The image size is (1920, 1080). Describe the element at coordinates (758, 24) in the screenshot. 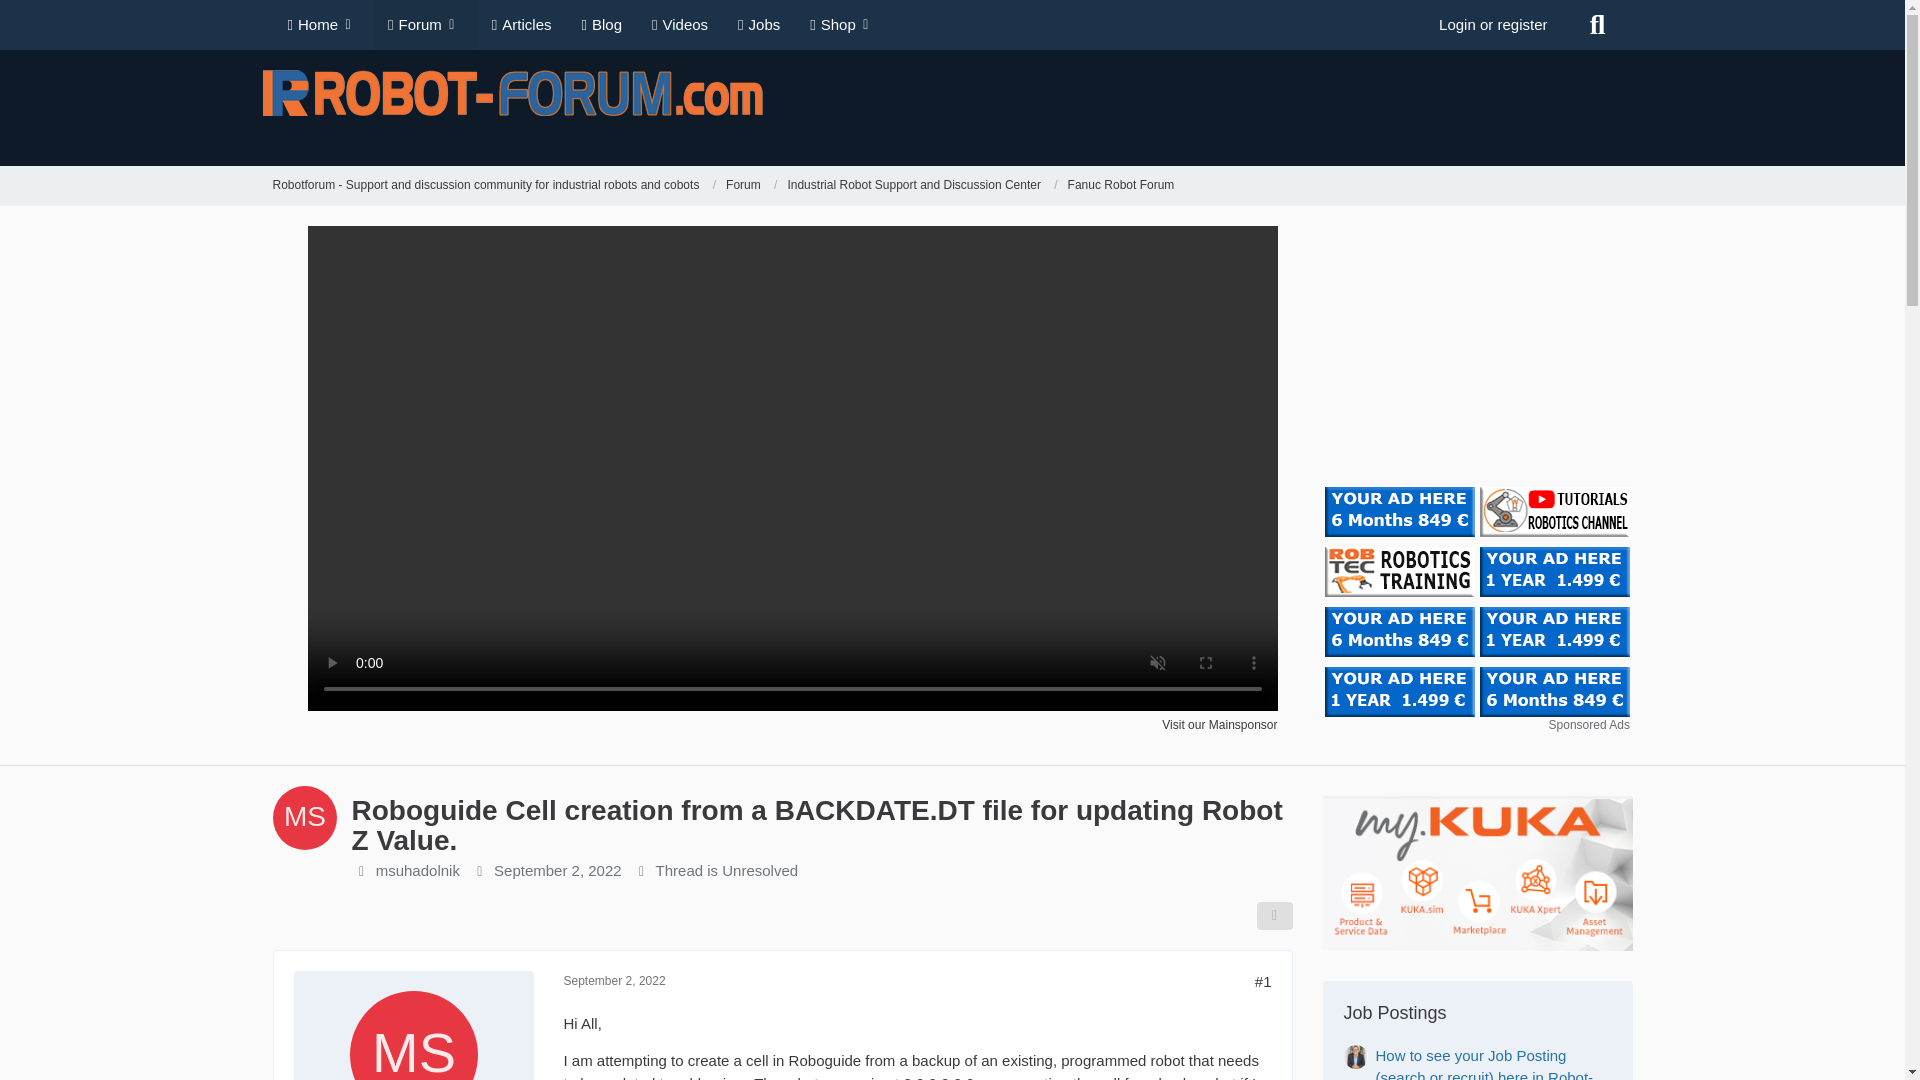

I see `Jobs` at that location.